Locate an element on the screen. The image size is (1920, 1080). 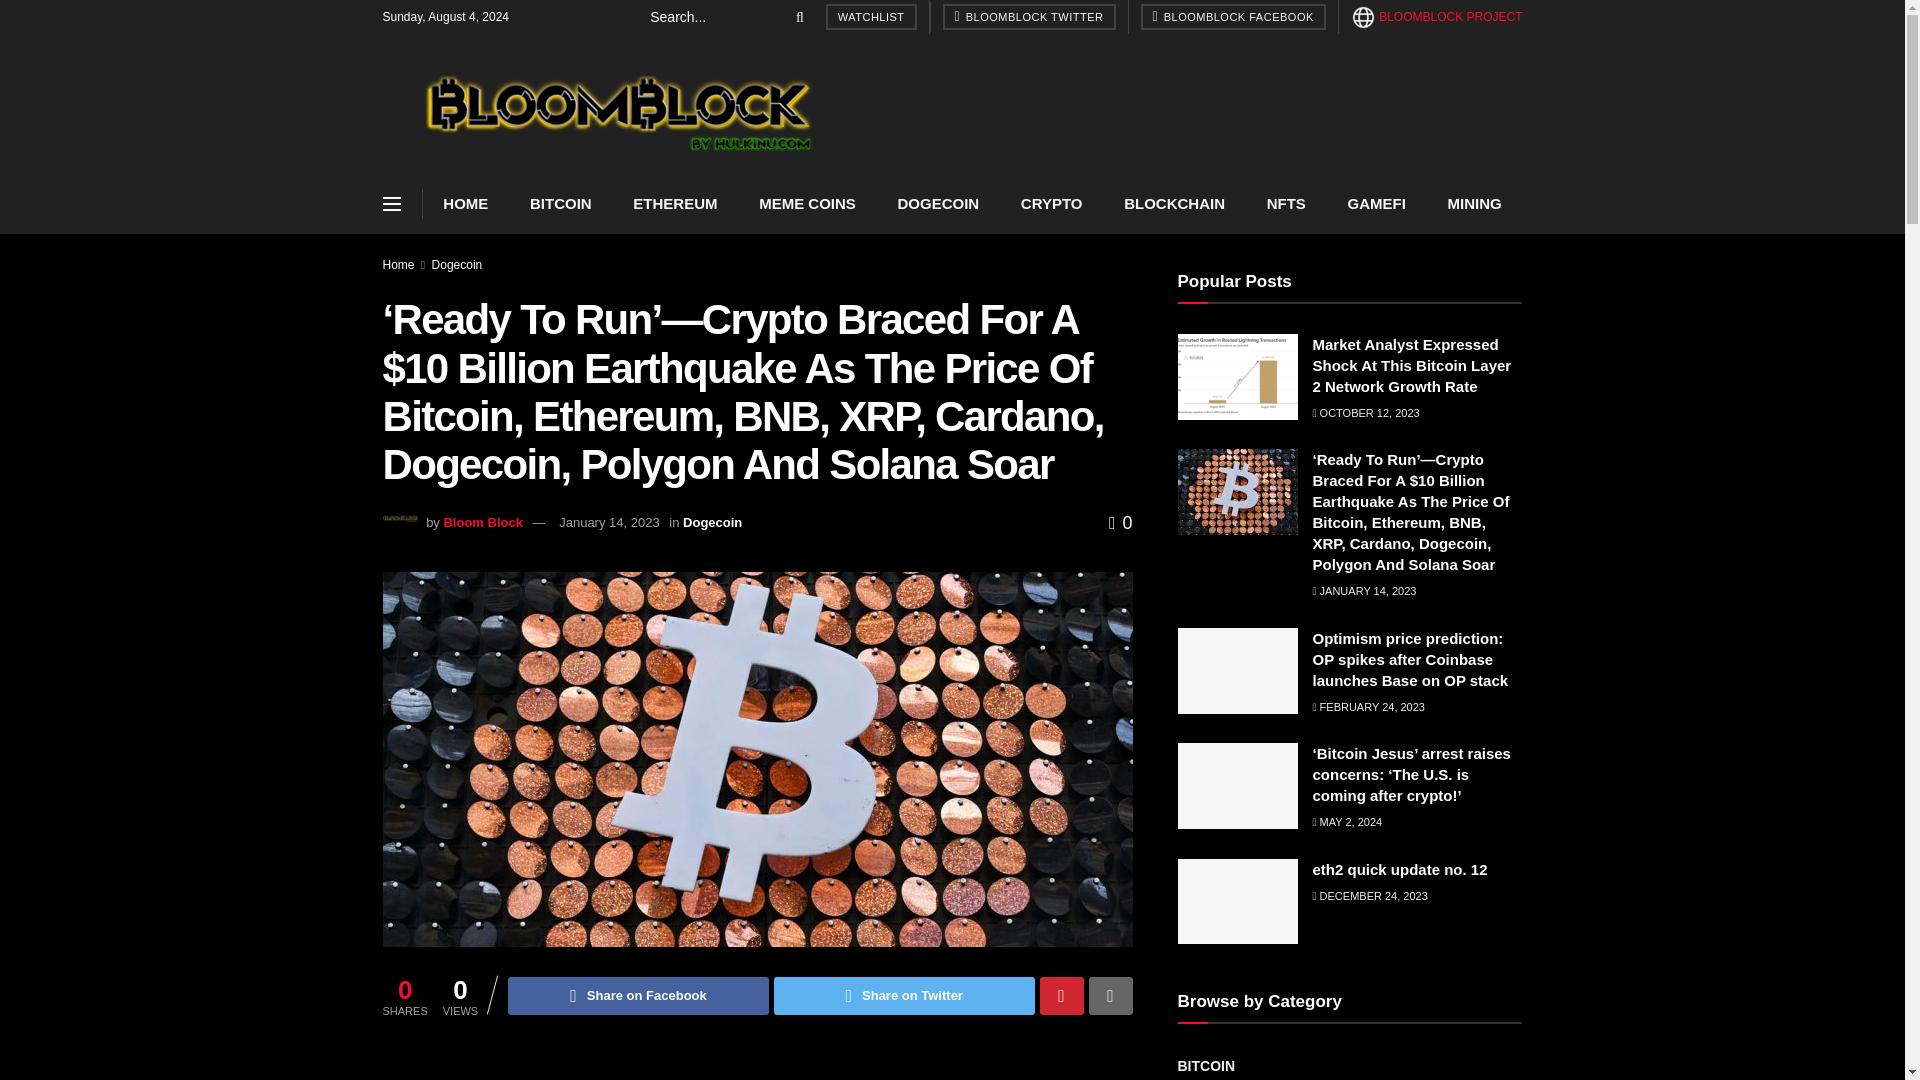
Share on Facebook is located at coordinates (638, 996).